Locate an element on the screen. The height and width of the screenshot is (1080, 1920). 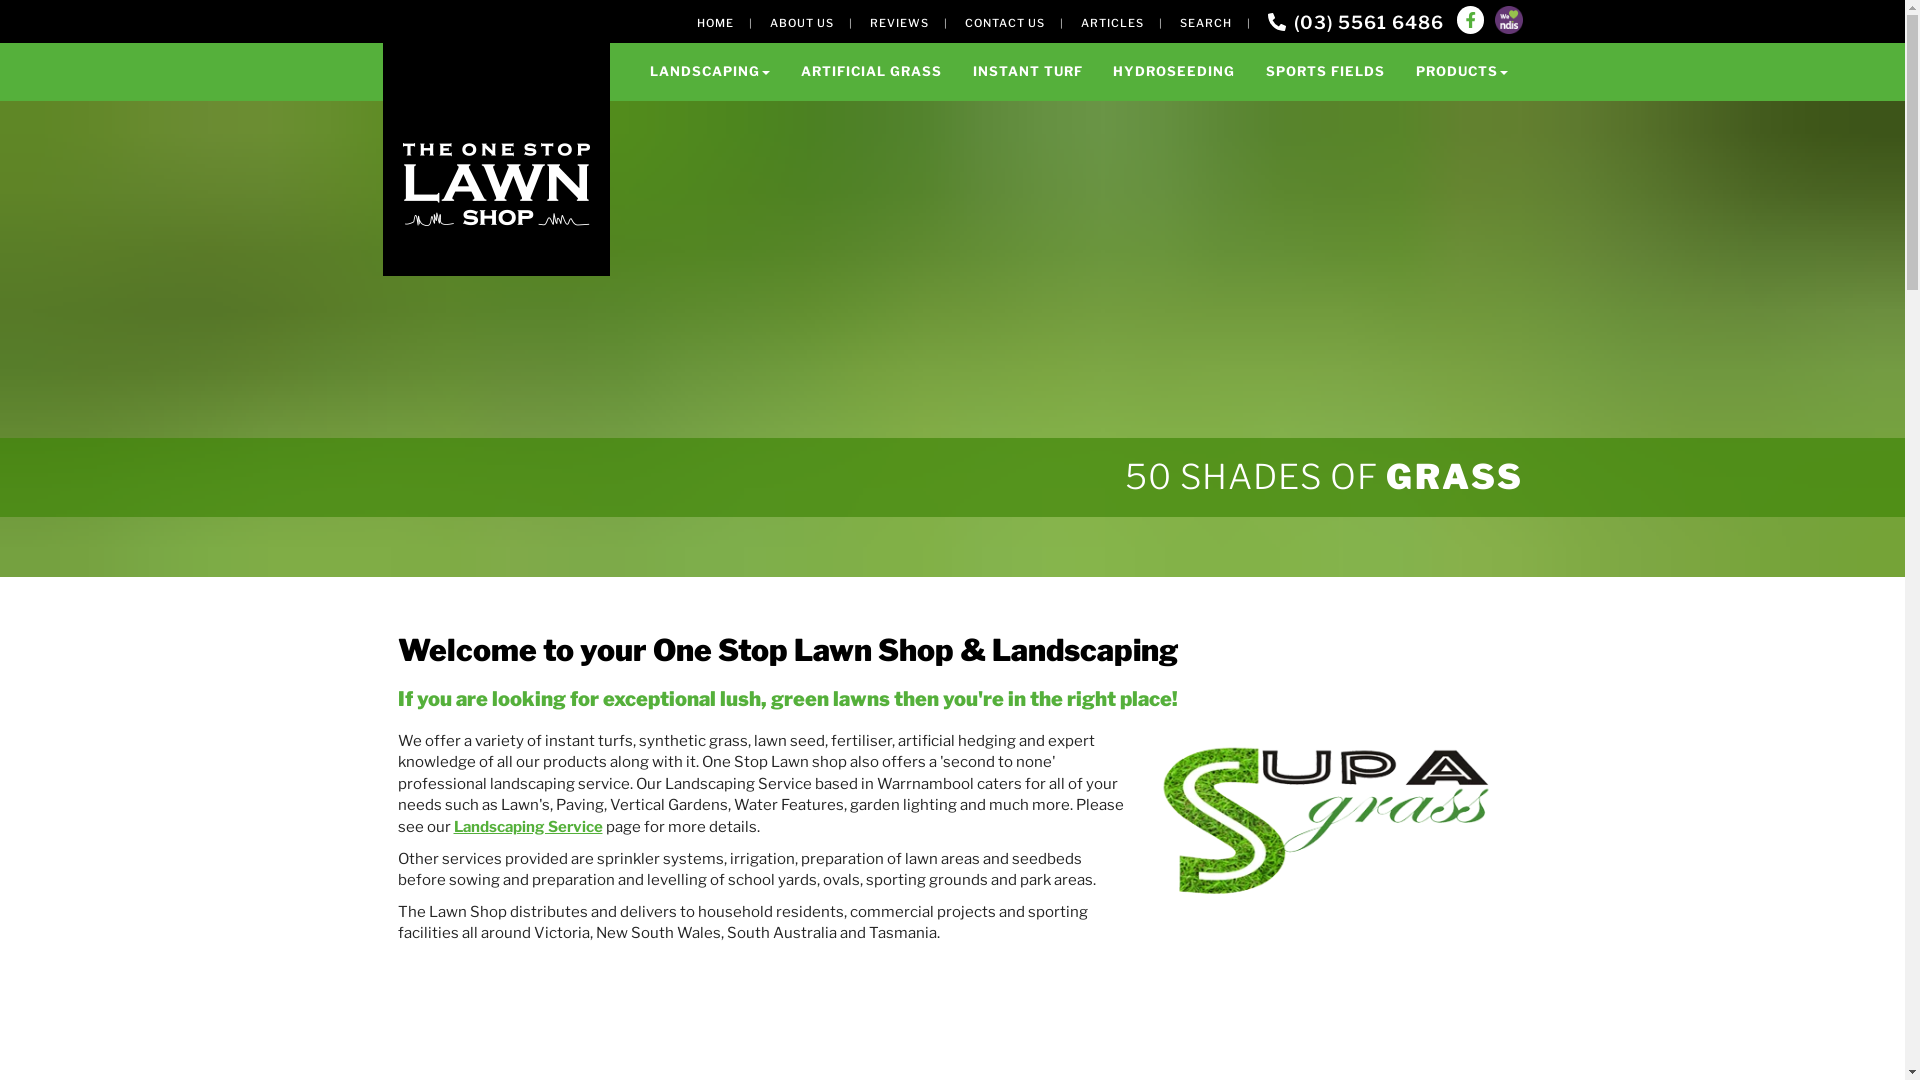
SEARCH is located at coordinates (1206, 23).